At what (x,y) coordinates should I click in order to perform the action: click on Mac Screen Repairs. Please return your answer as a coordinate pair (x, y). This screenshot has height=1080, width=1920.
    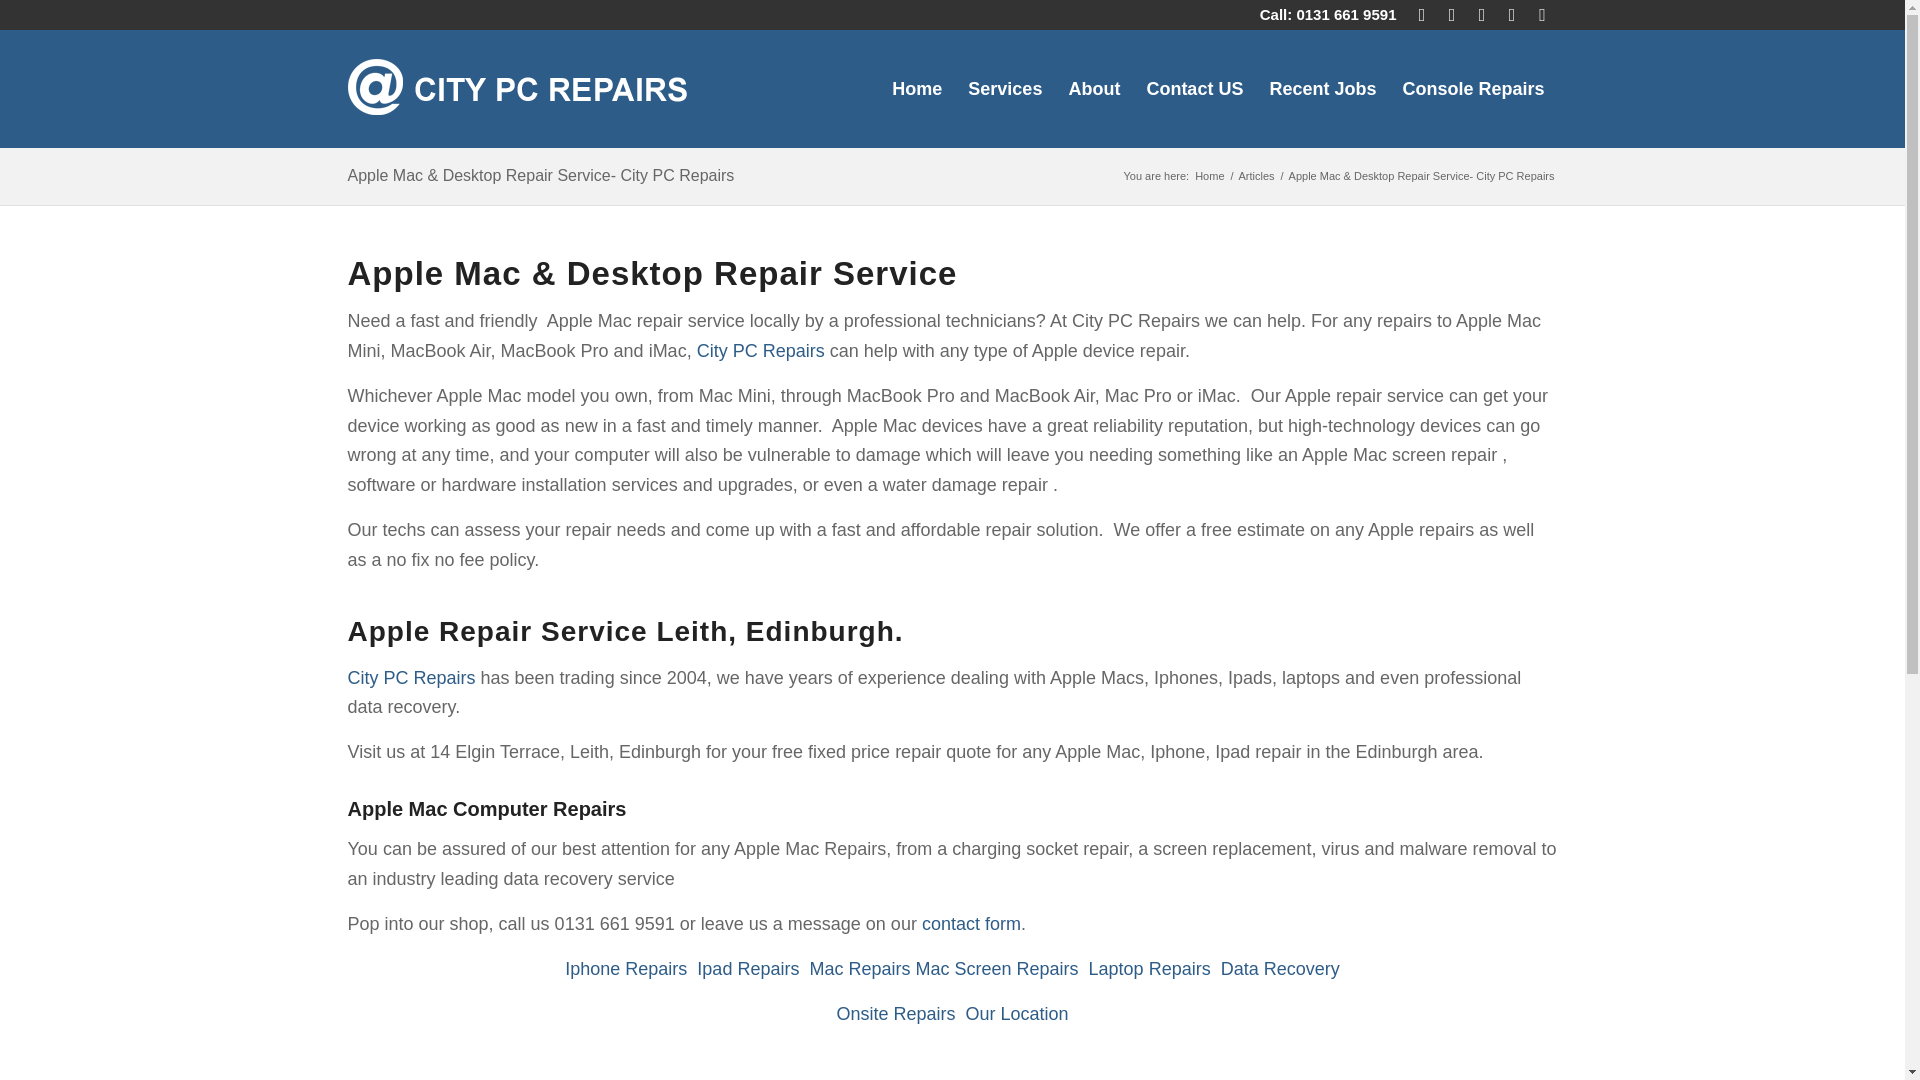
    Looking at the image, I should click on (996, 968).